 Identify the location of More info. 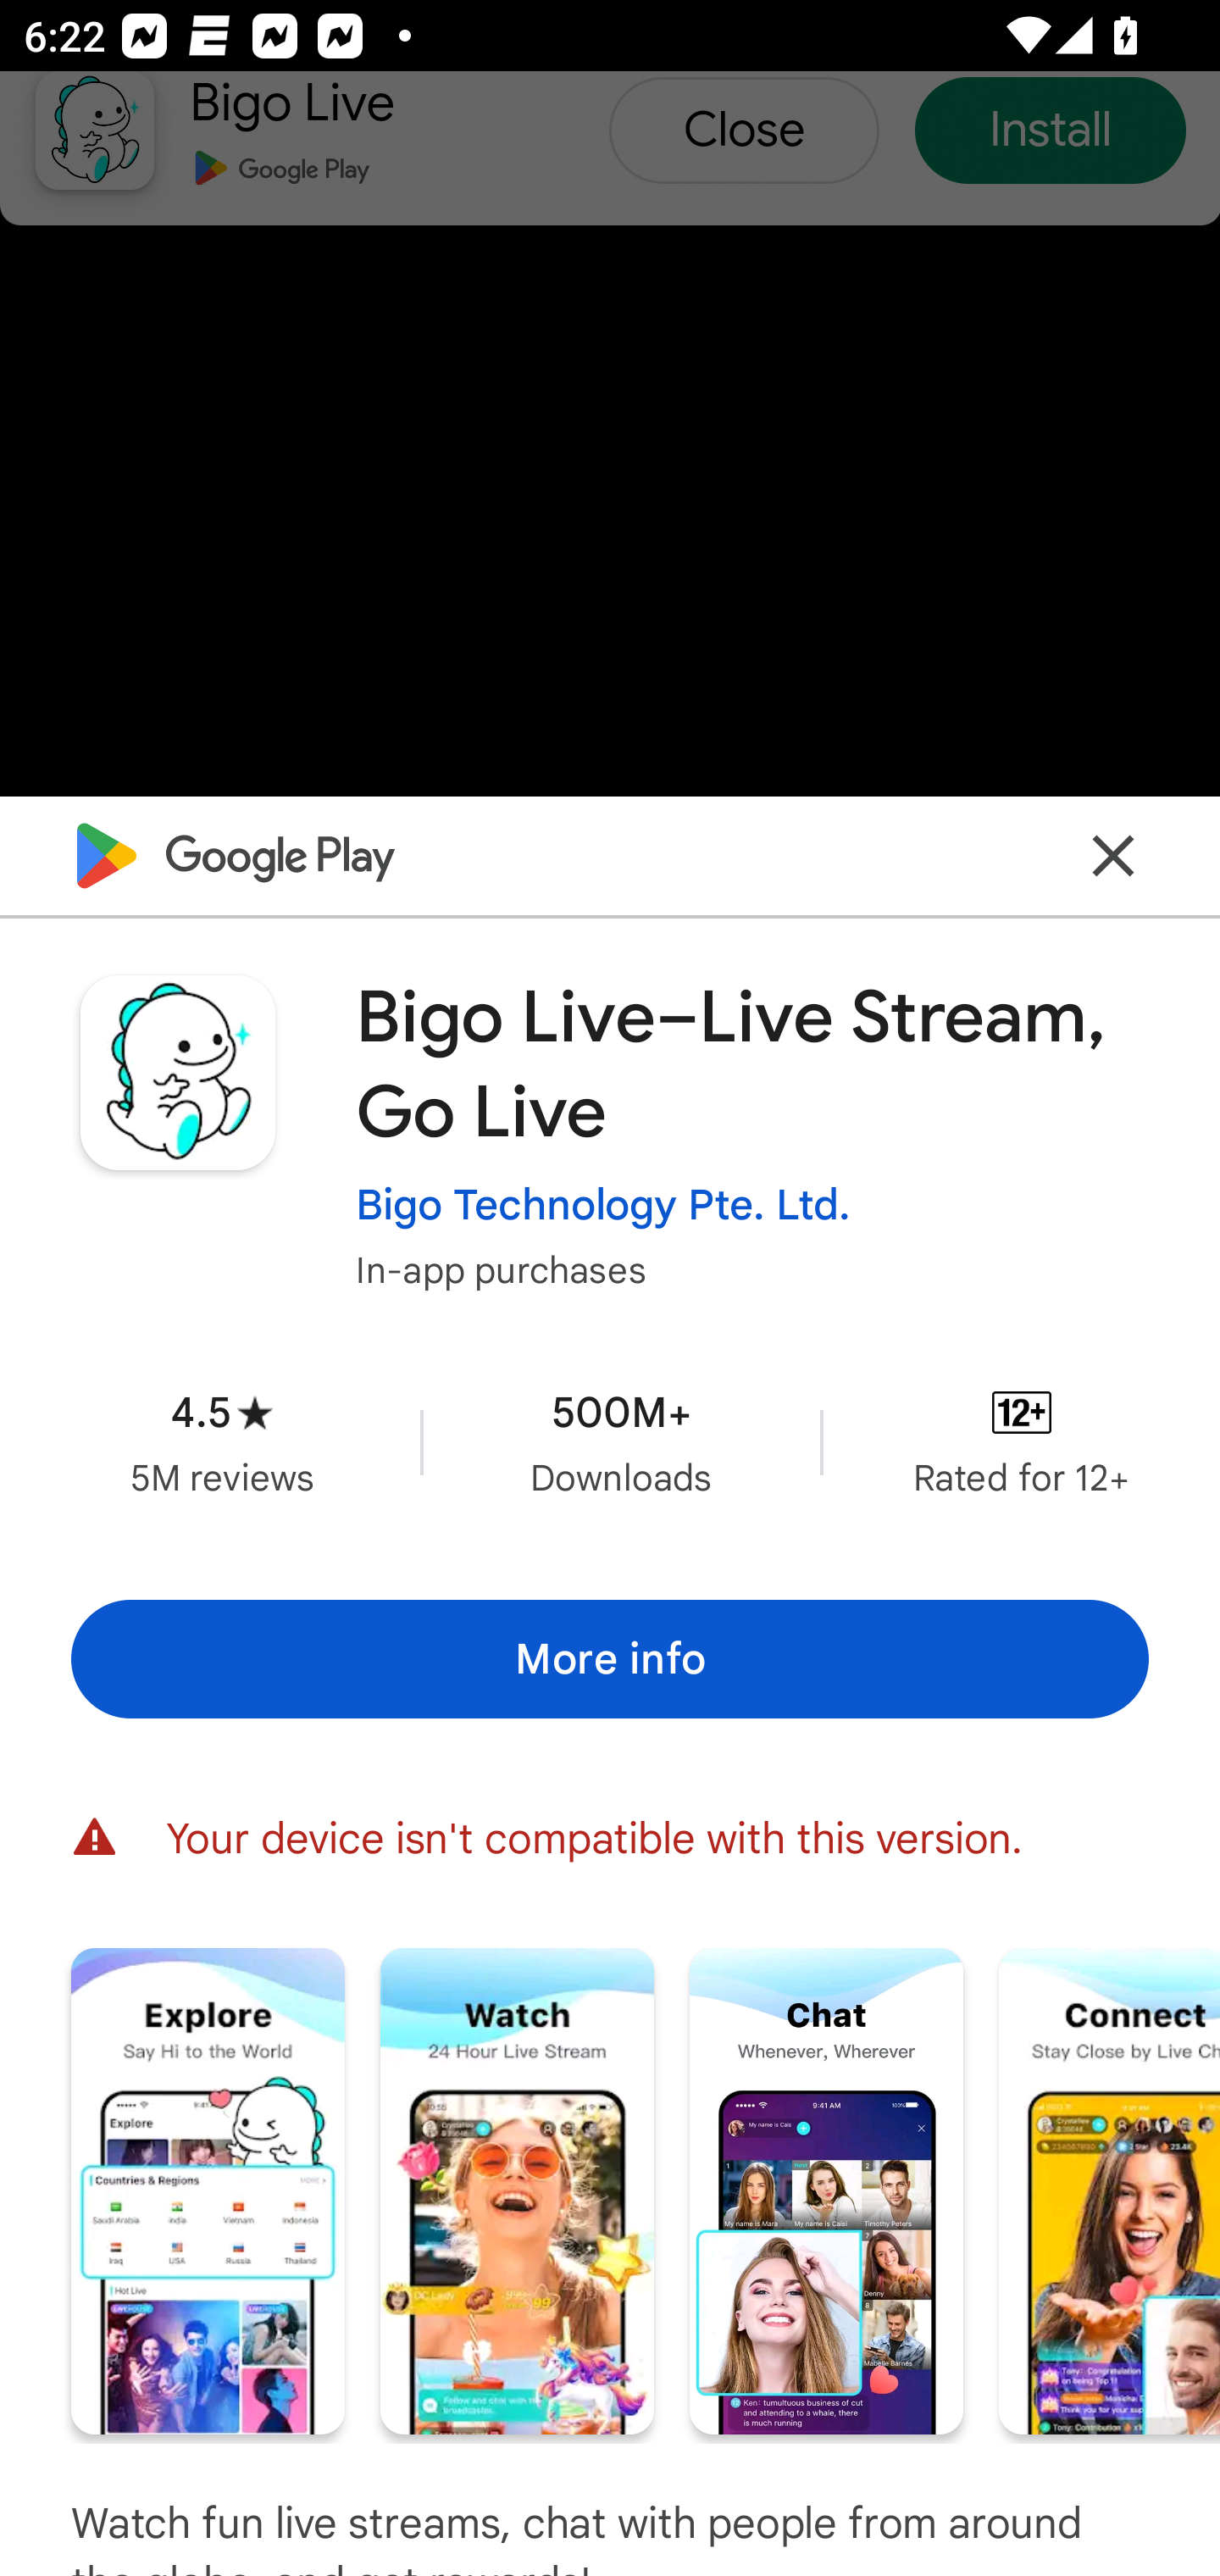
(610, 1658).